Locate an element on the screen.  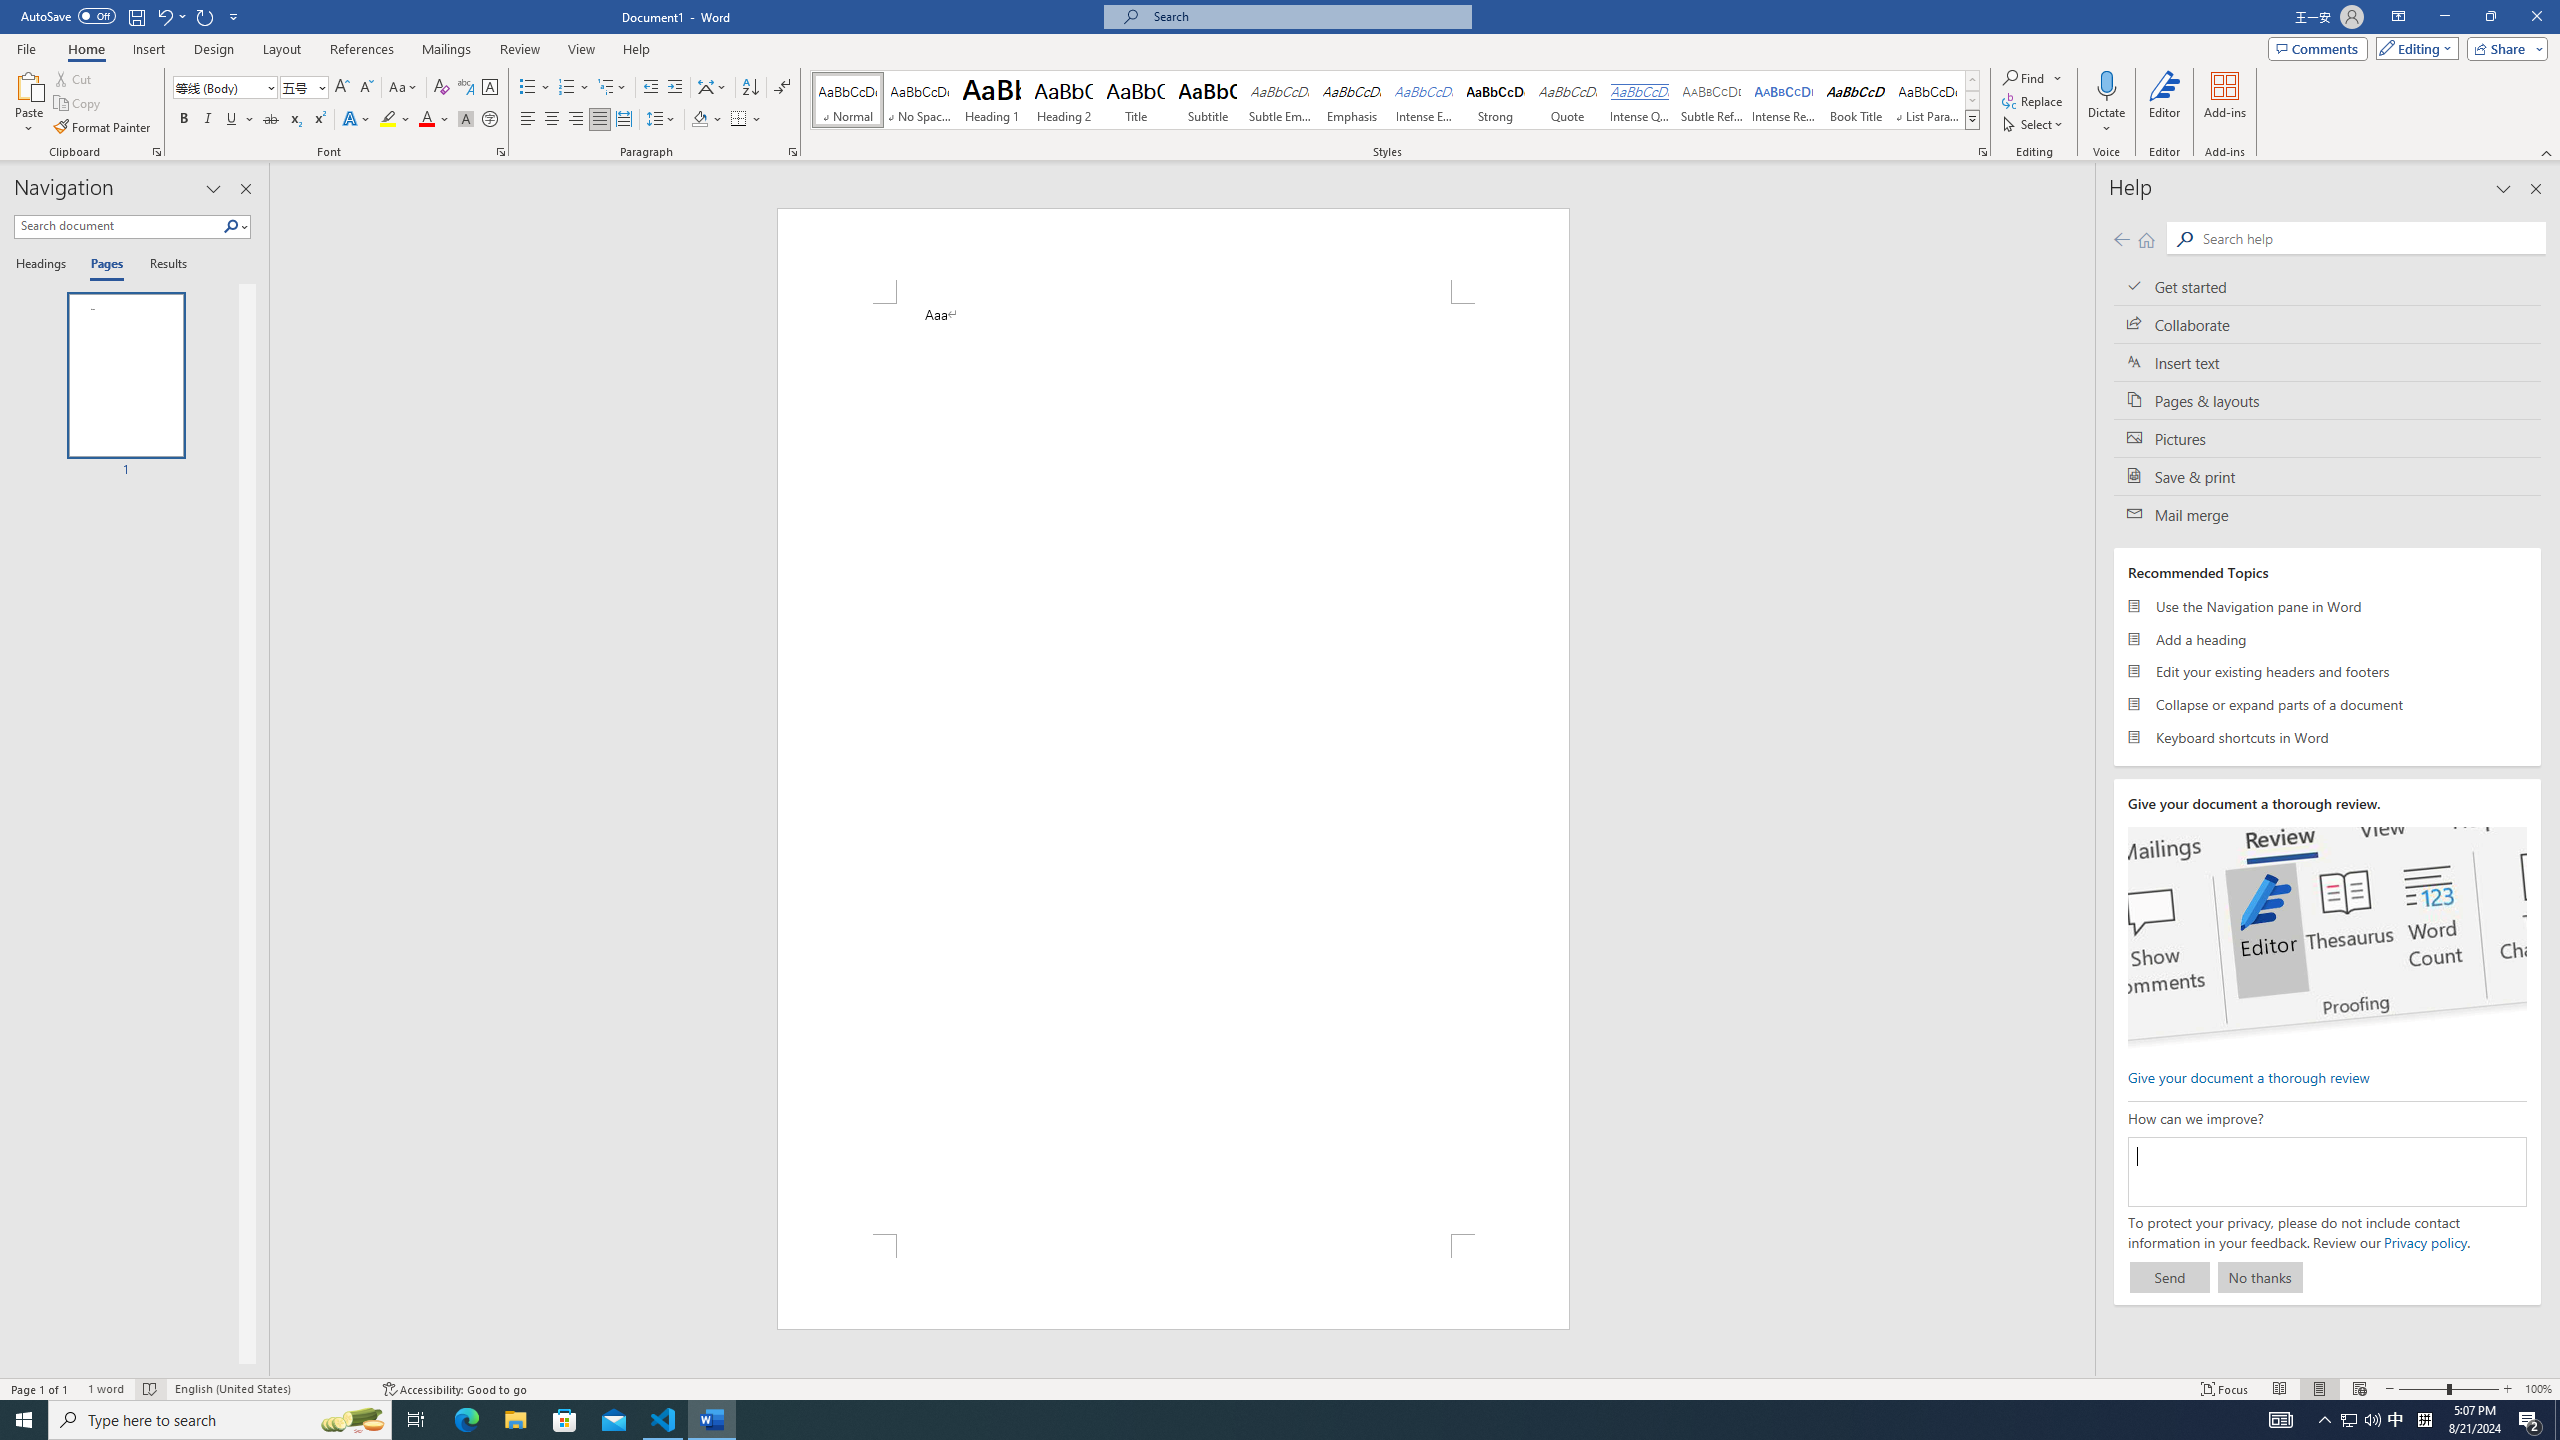
Mode is located at coordinates (2414, 48).